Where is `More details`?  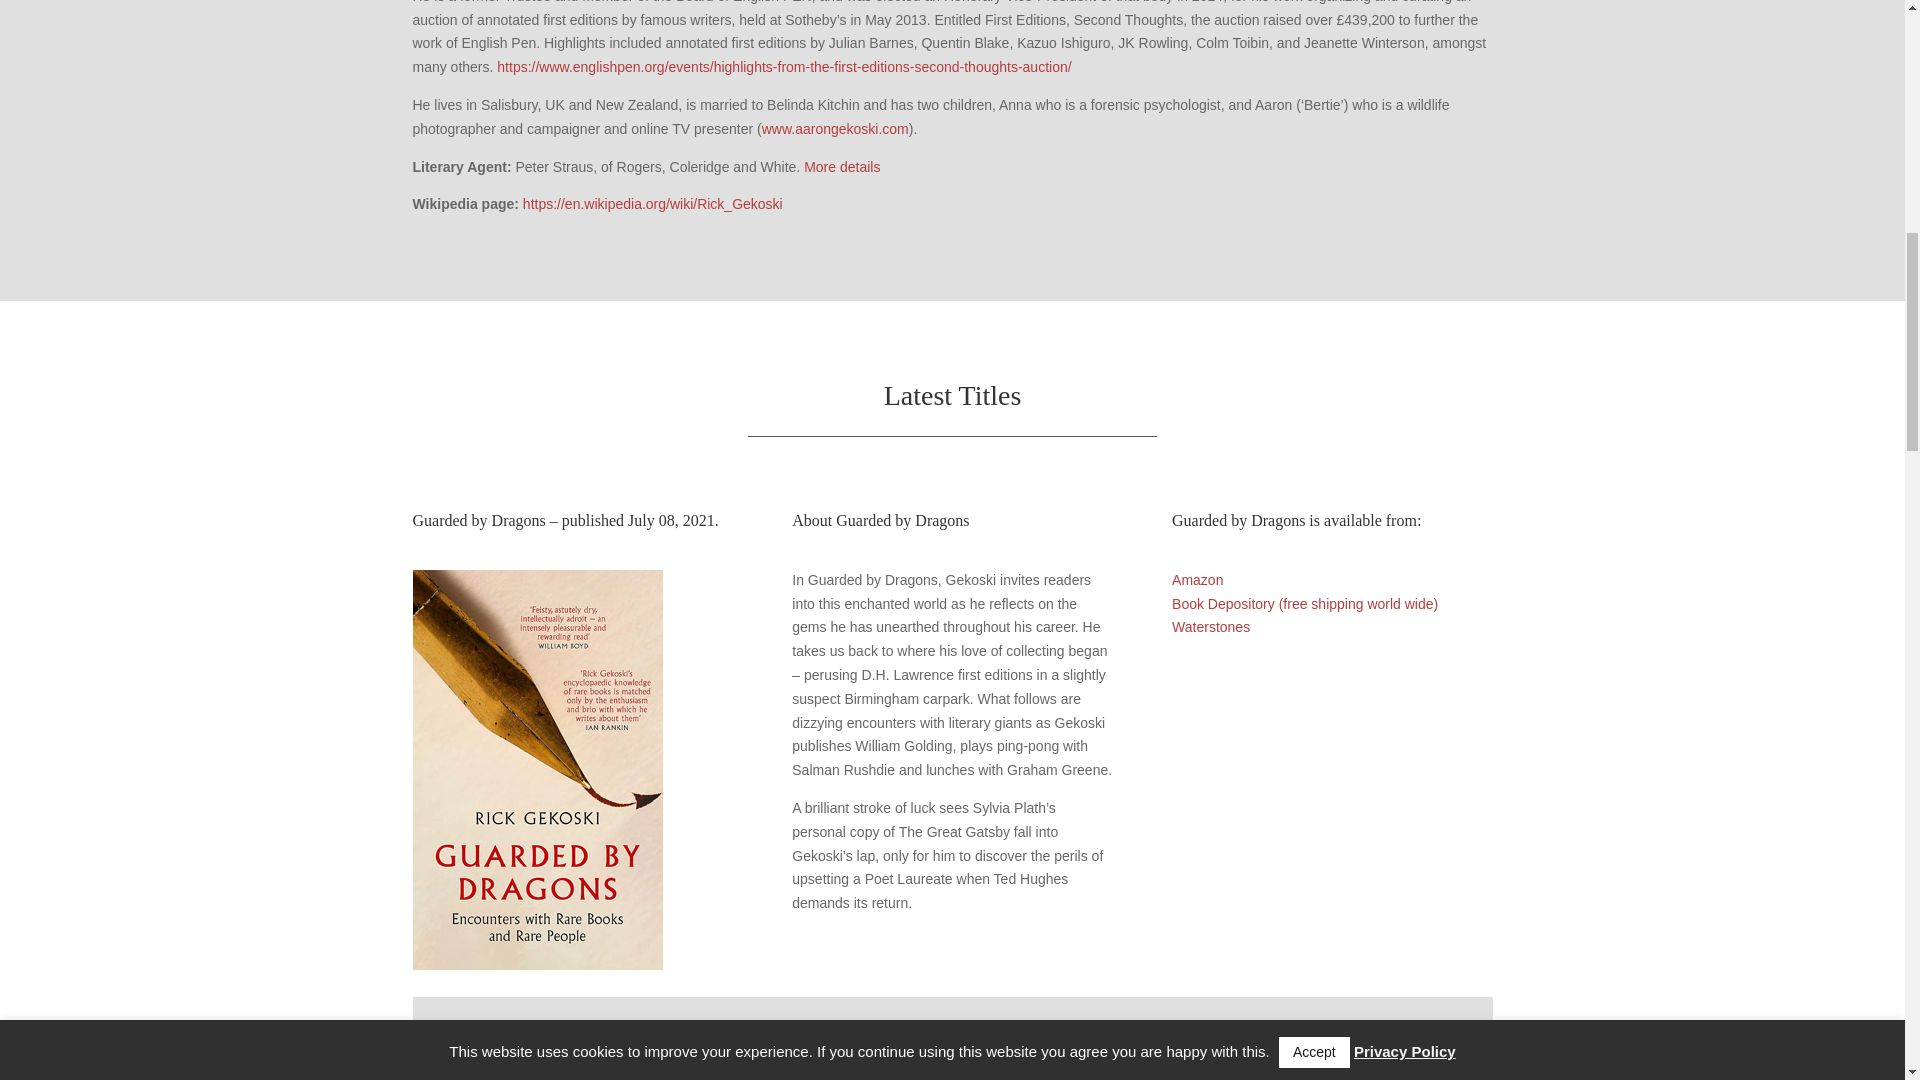
More details is located at coordinates (842, 166).